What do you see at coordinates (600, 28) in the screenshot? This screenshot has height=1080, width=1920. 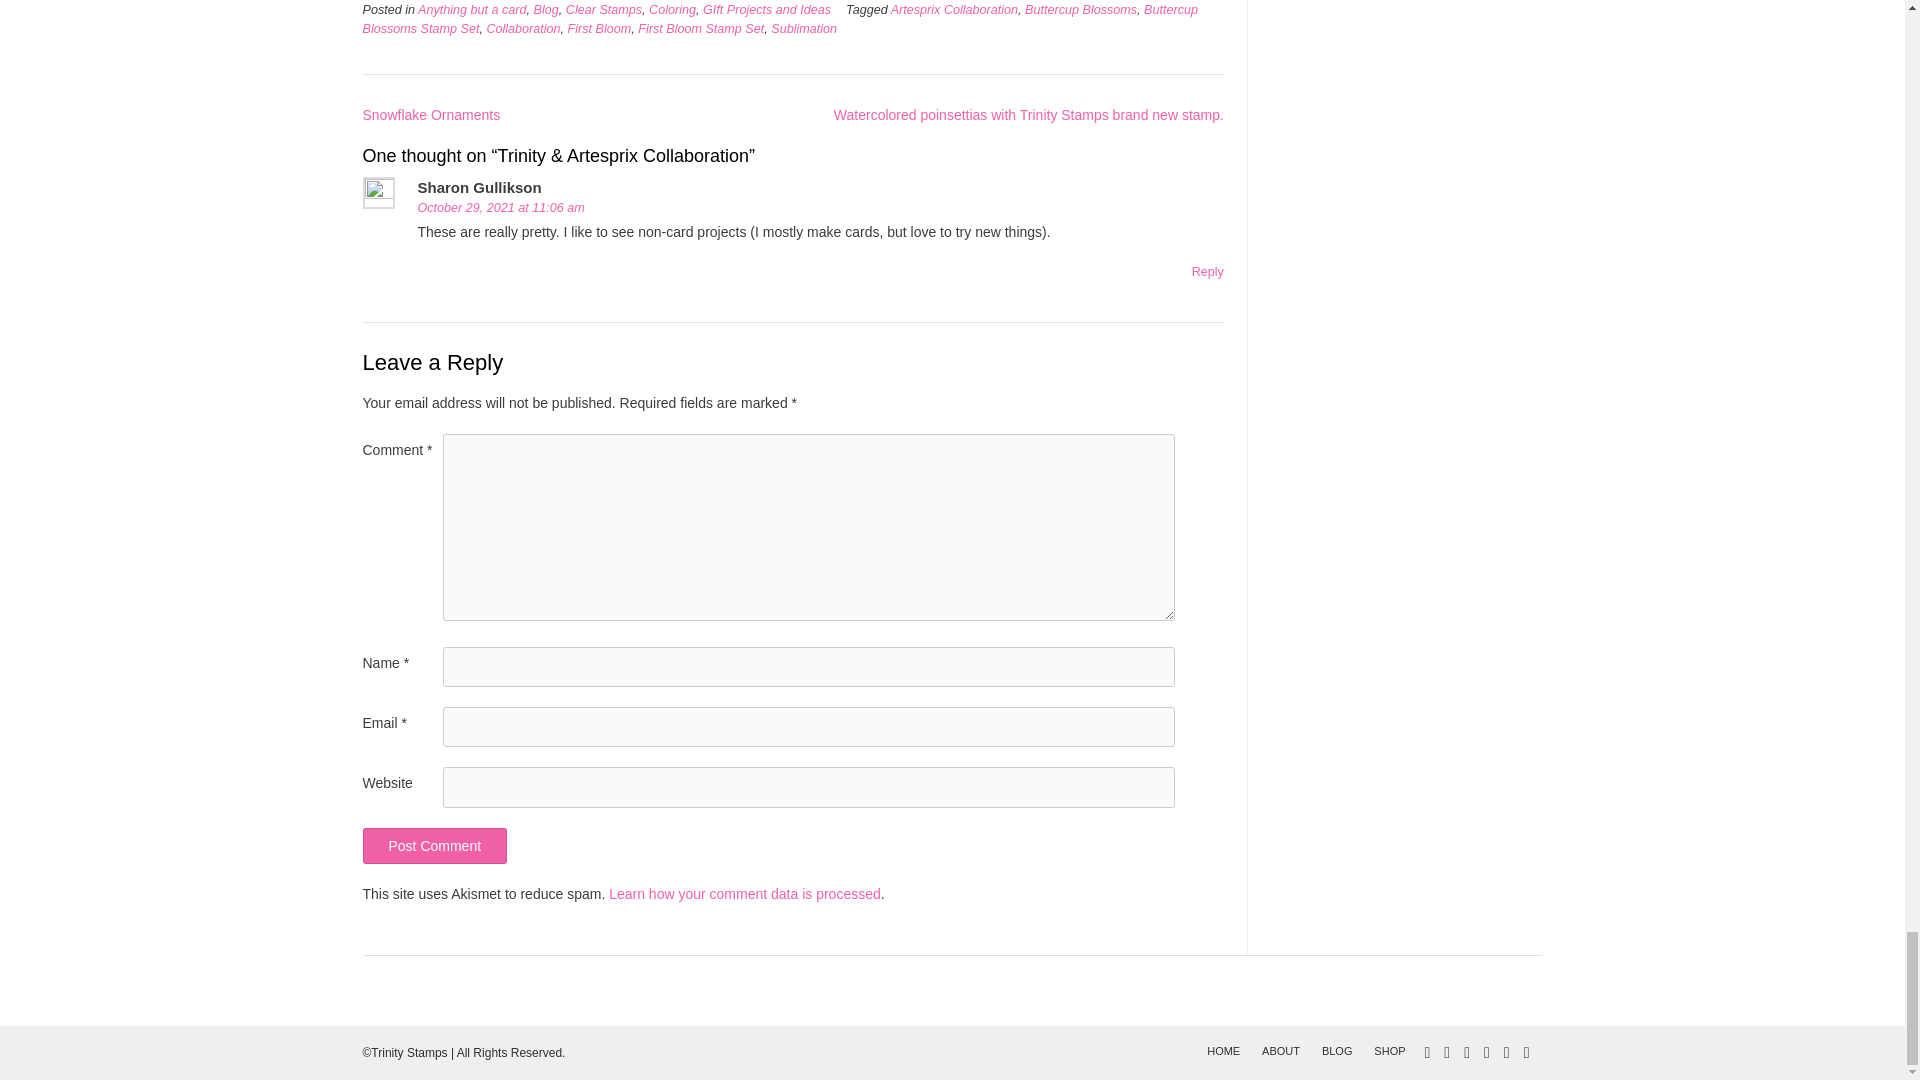 I see `First Bloom` at bounding box center [600, 28].